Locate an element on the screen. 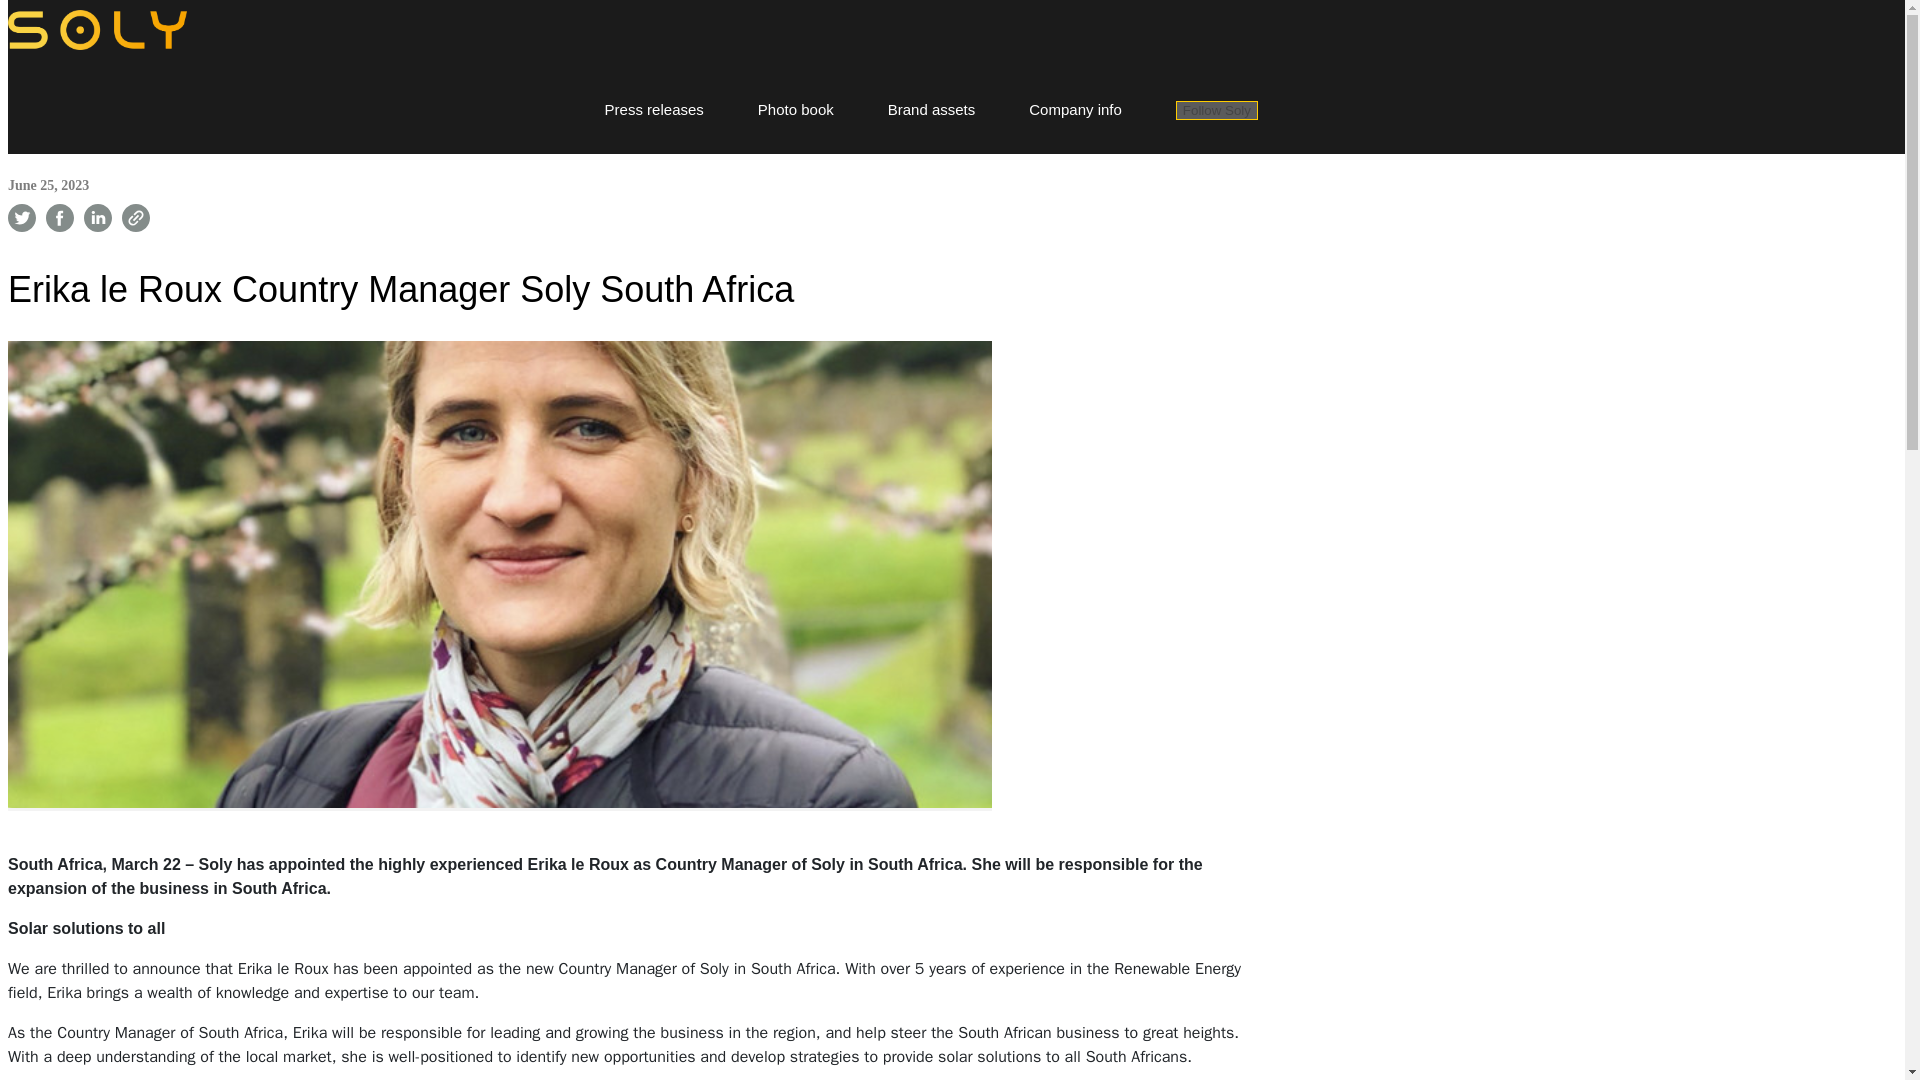 This screenshot has width=1920, height=1080. Back to overview is located at coordinates (72, 130).